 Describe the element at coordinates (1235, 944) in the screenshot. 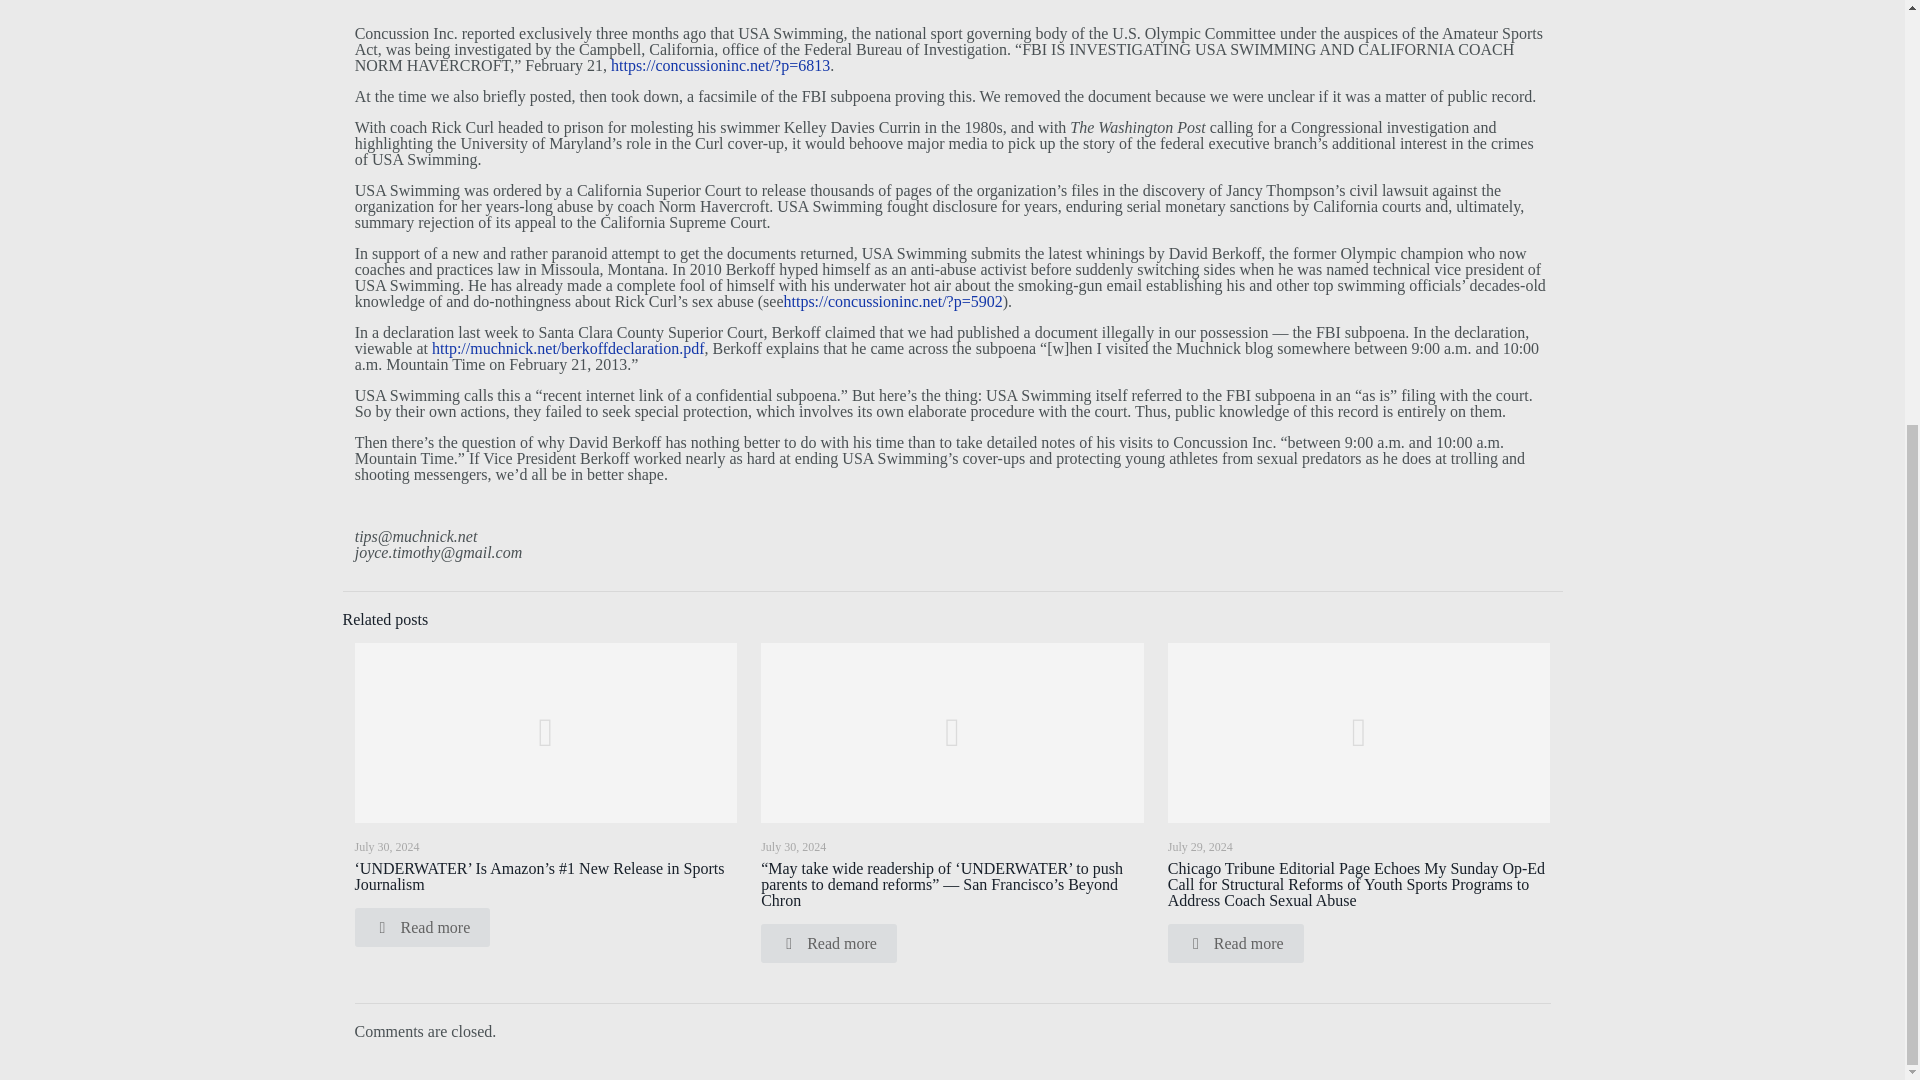

I see `Read more` at that location.